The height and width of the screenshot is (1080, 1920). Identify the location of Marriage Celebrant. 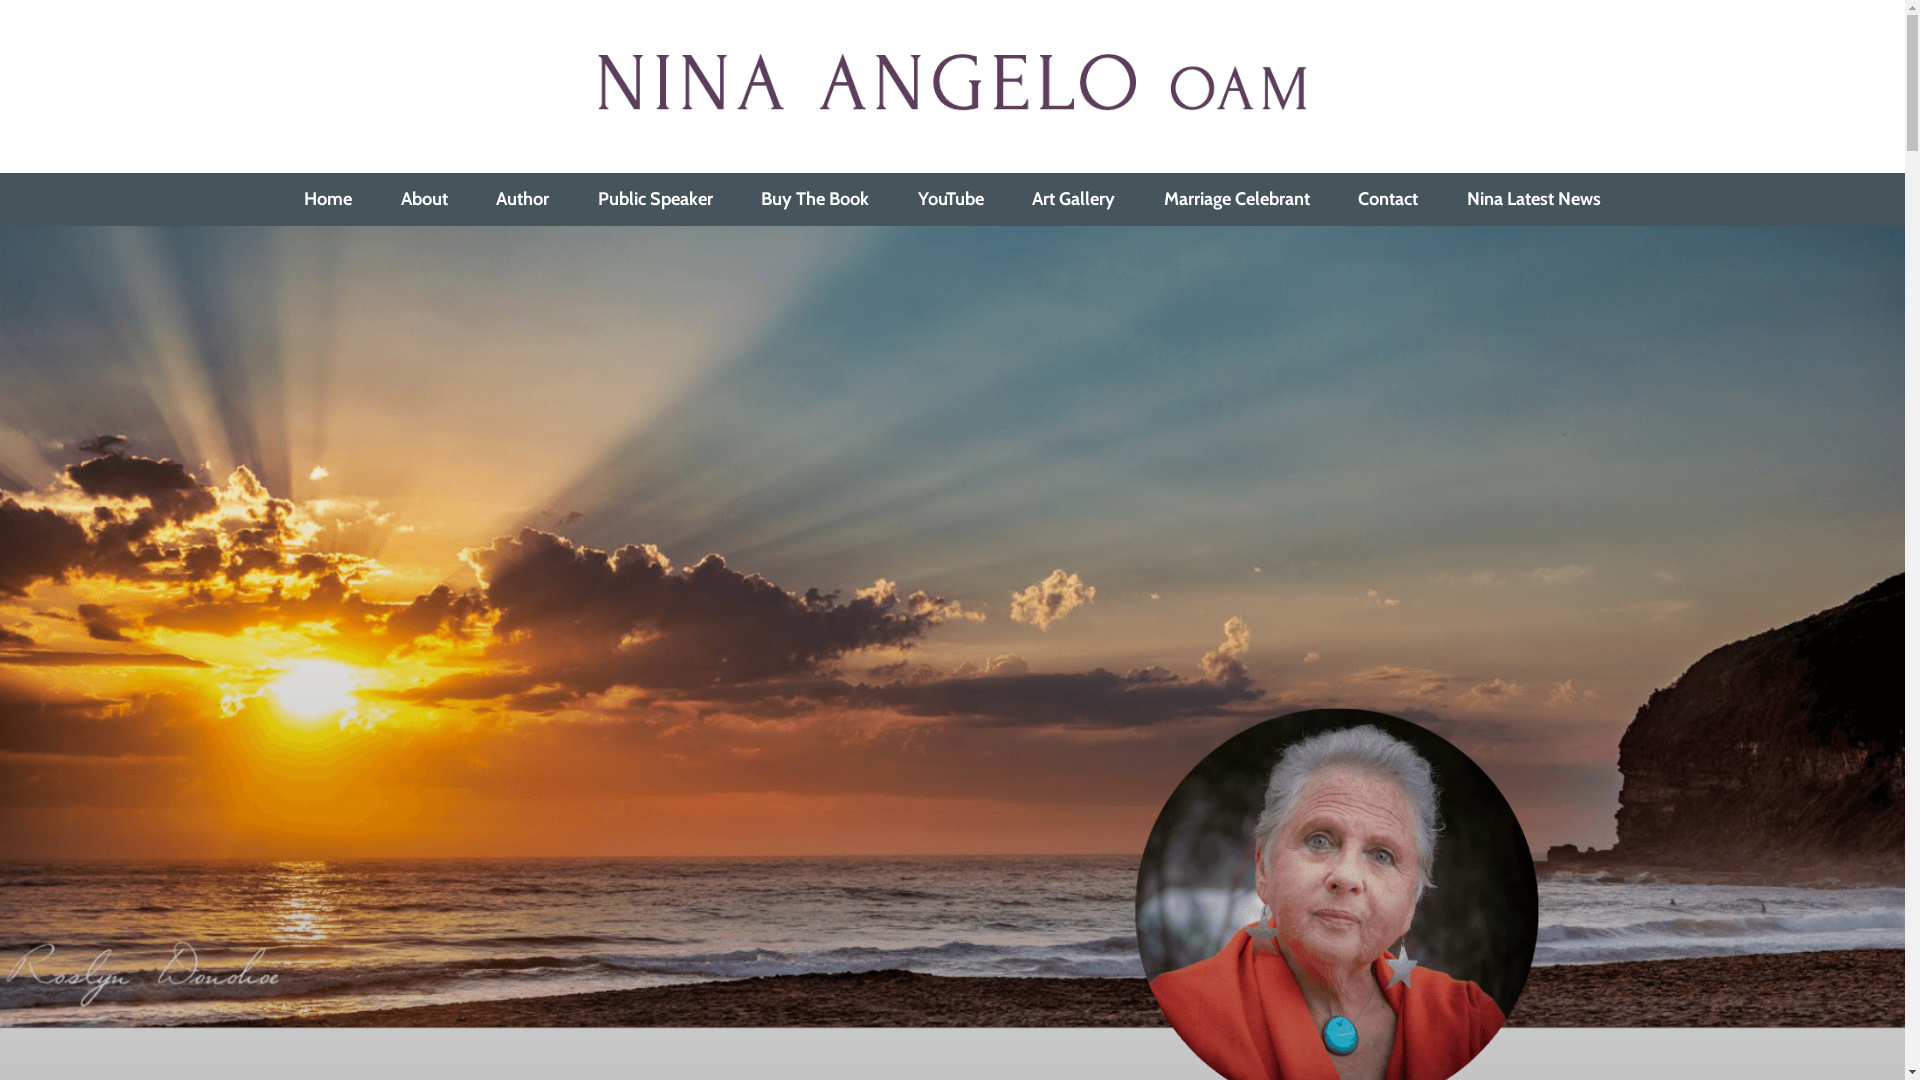
(1237, 199).